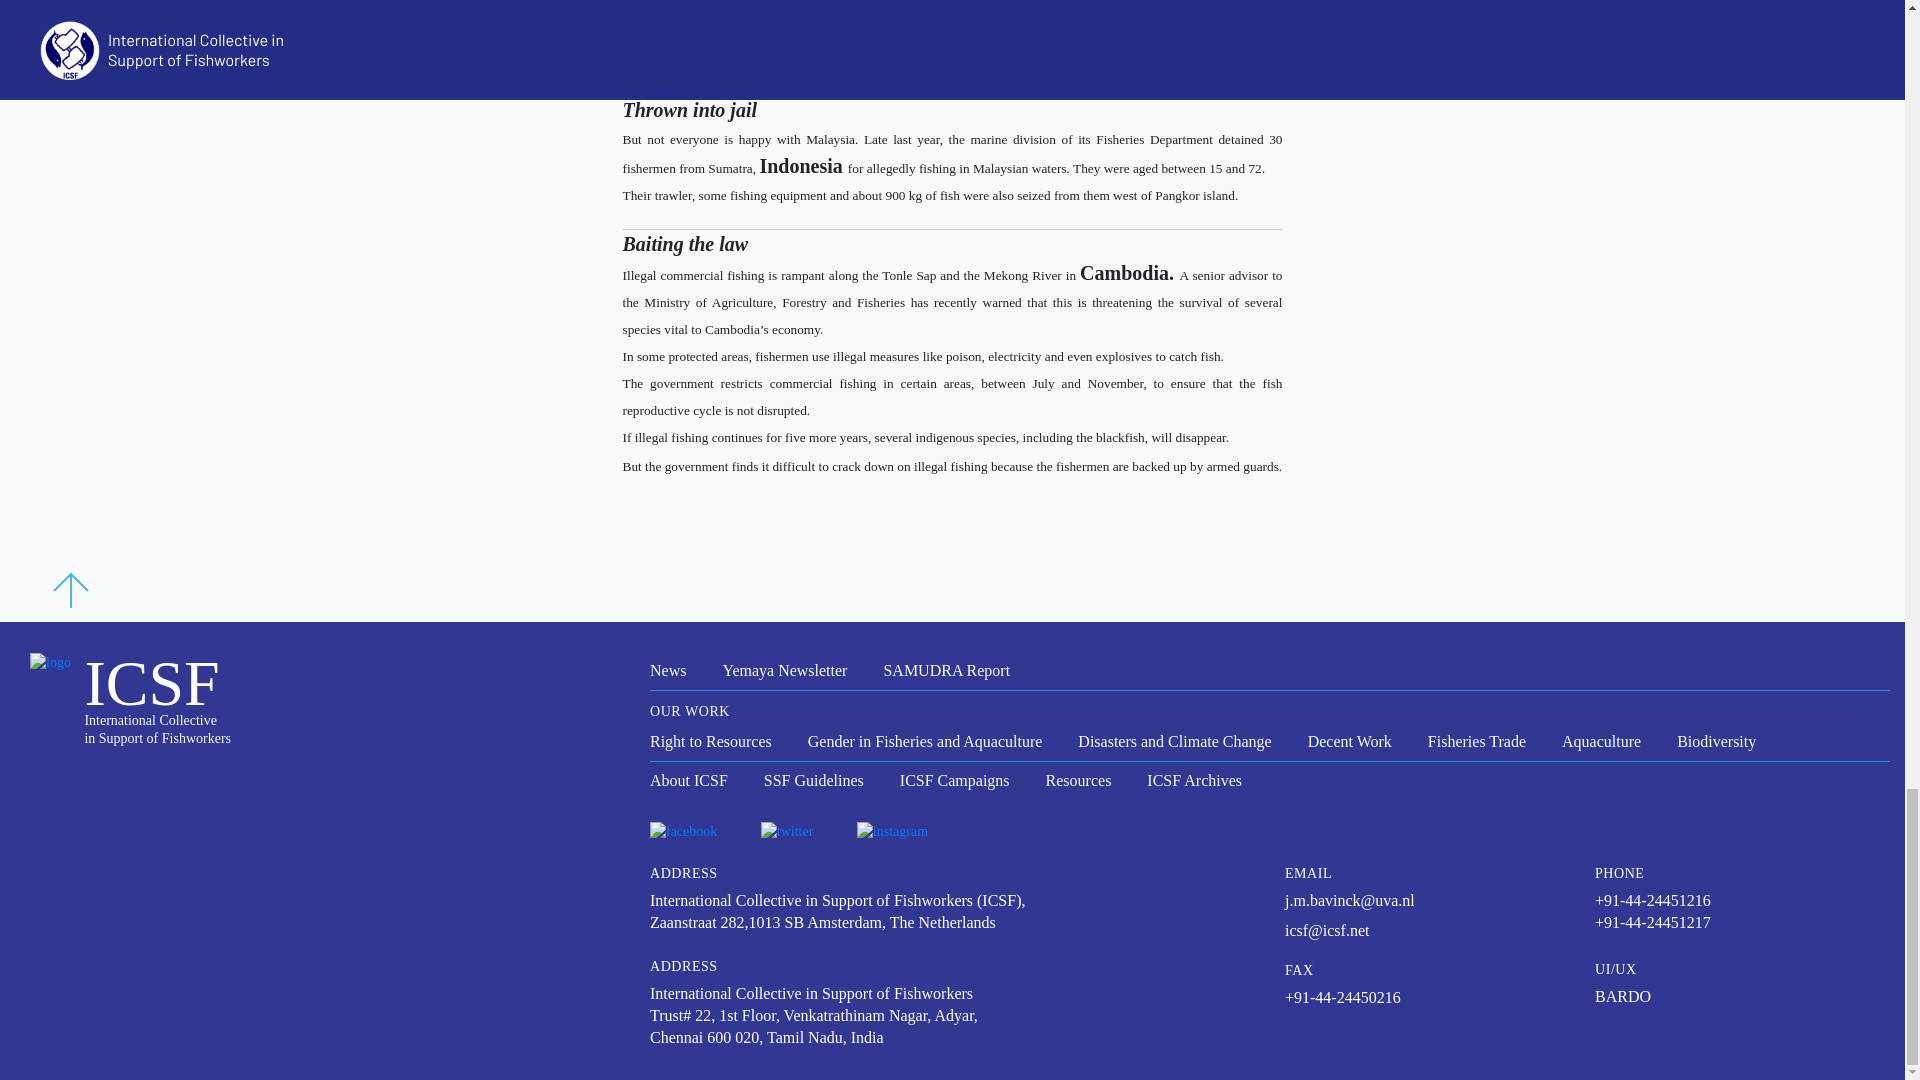  Describe the element at coordinates (668, 670) in the screenshot. I see `News` at that location.